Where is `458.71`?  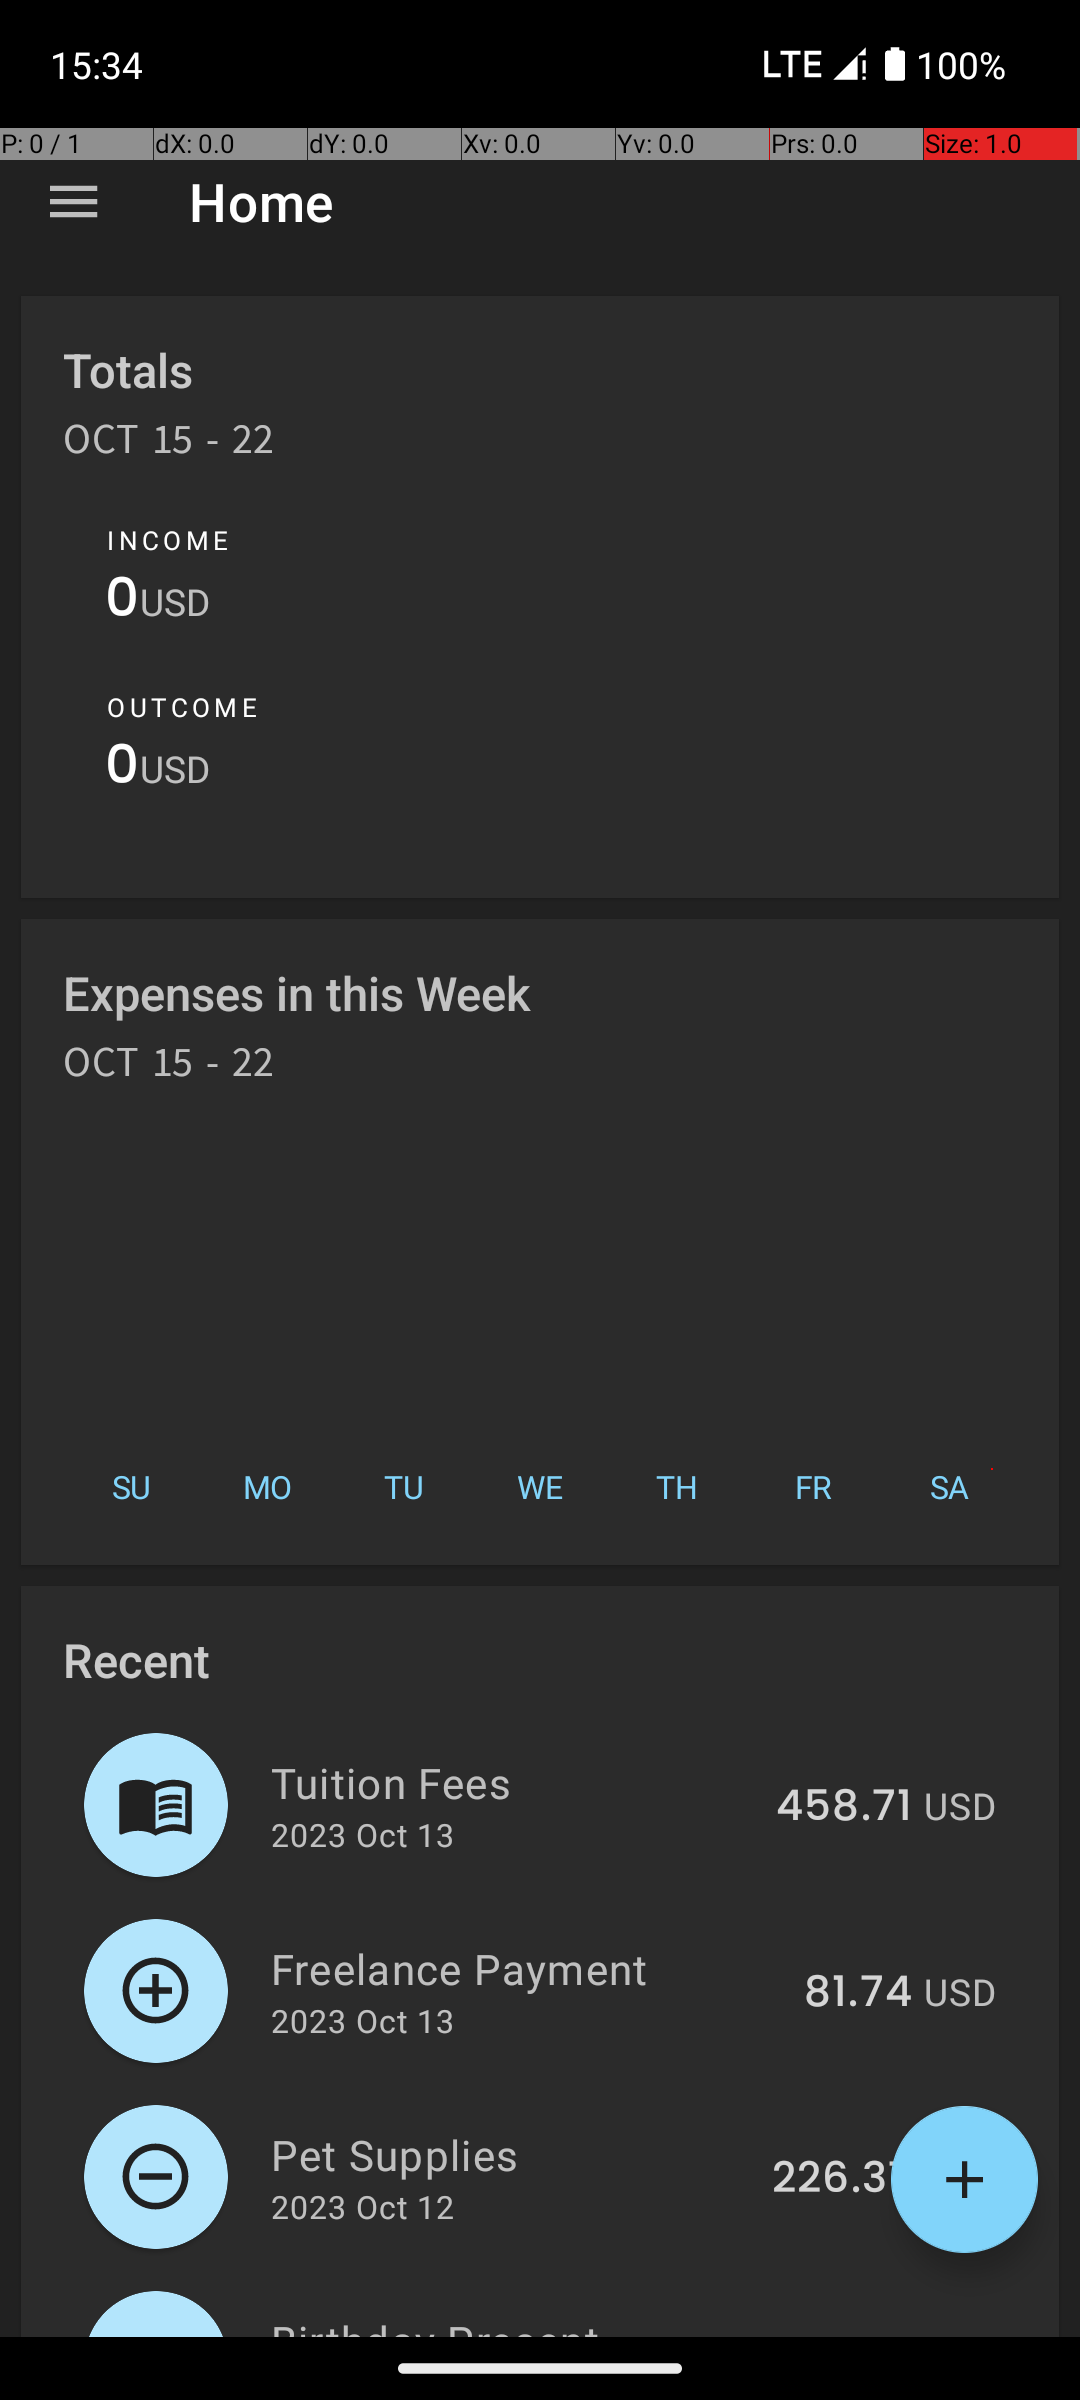
458.71 is located at coordinates (844, 1807).